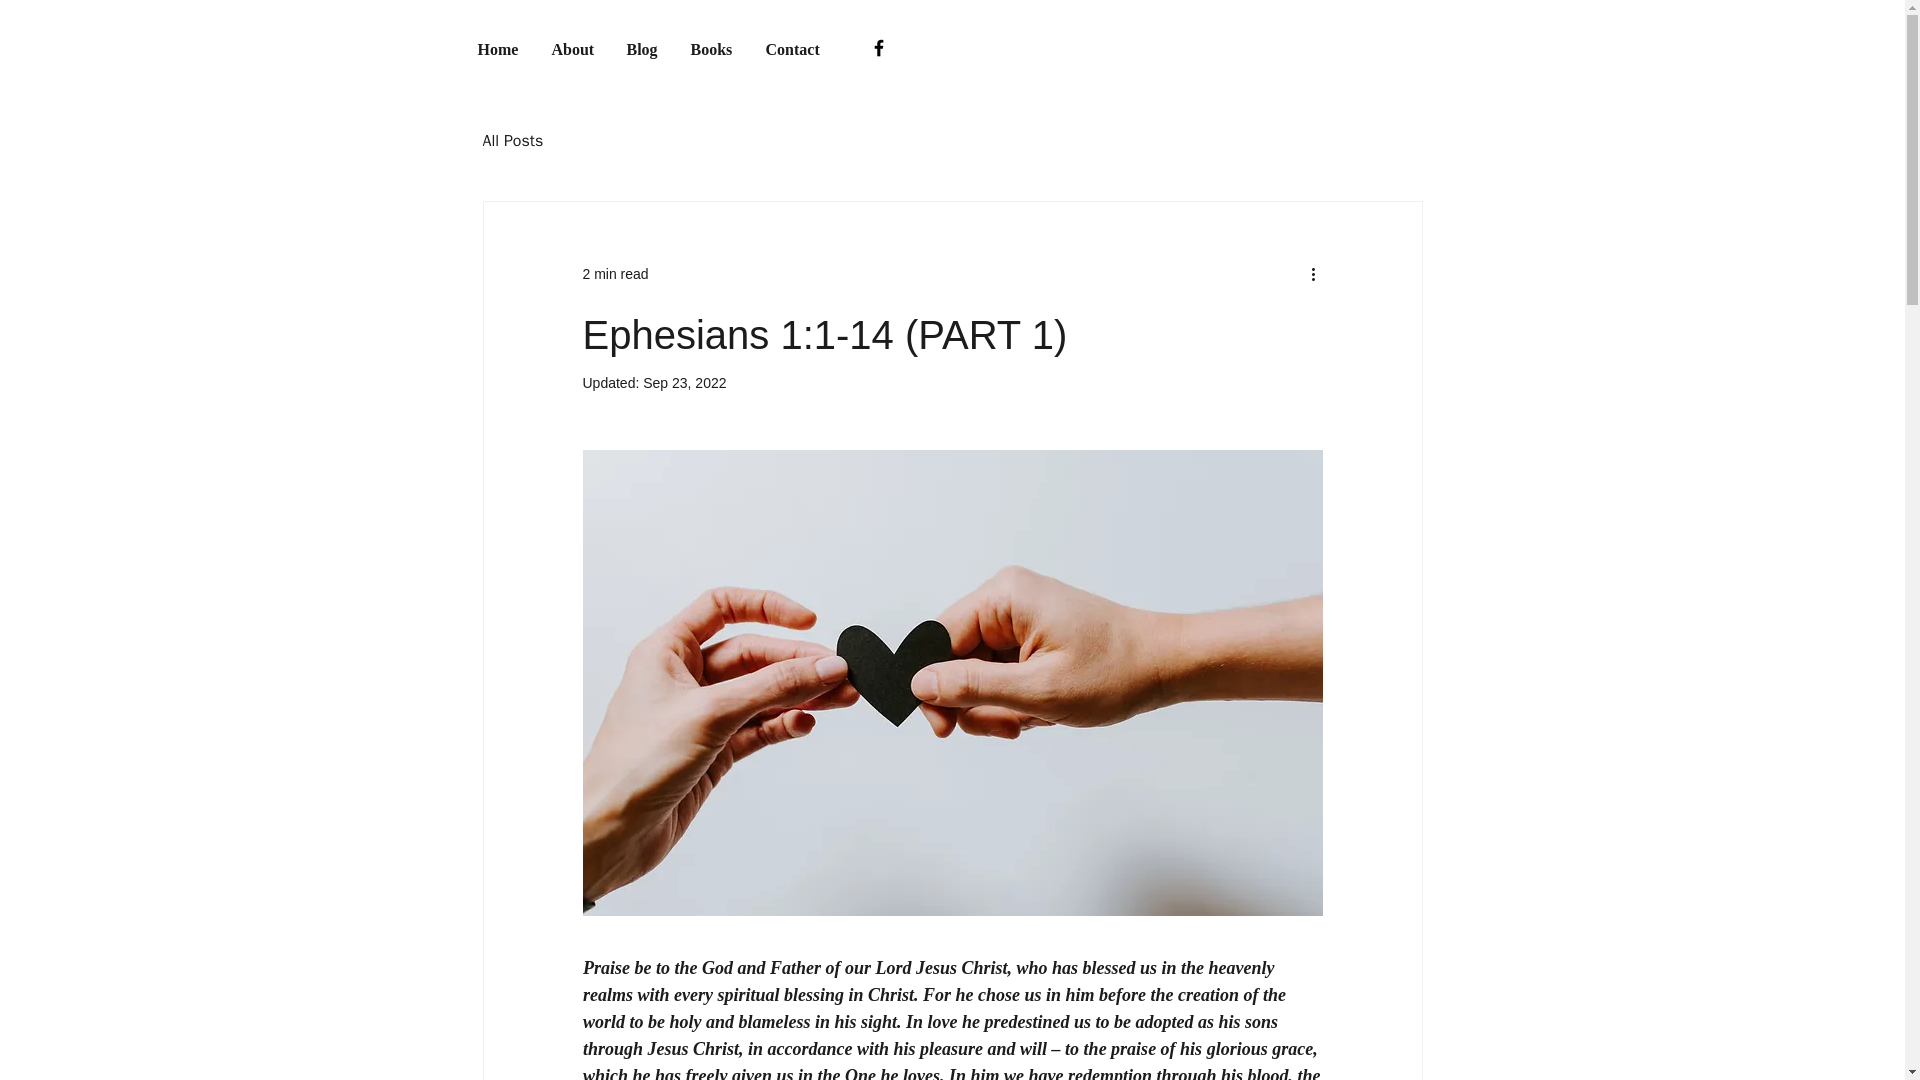  Describe the element at coordinates (794, 48) in the screenshot. I see `Contact` at that location.